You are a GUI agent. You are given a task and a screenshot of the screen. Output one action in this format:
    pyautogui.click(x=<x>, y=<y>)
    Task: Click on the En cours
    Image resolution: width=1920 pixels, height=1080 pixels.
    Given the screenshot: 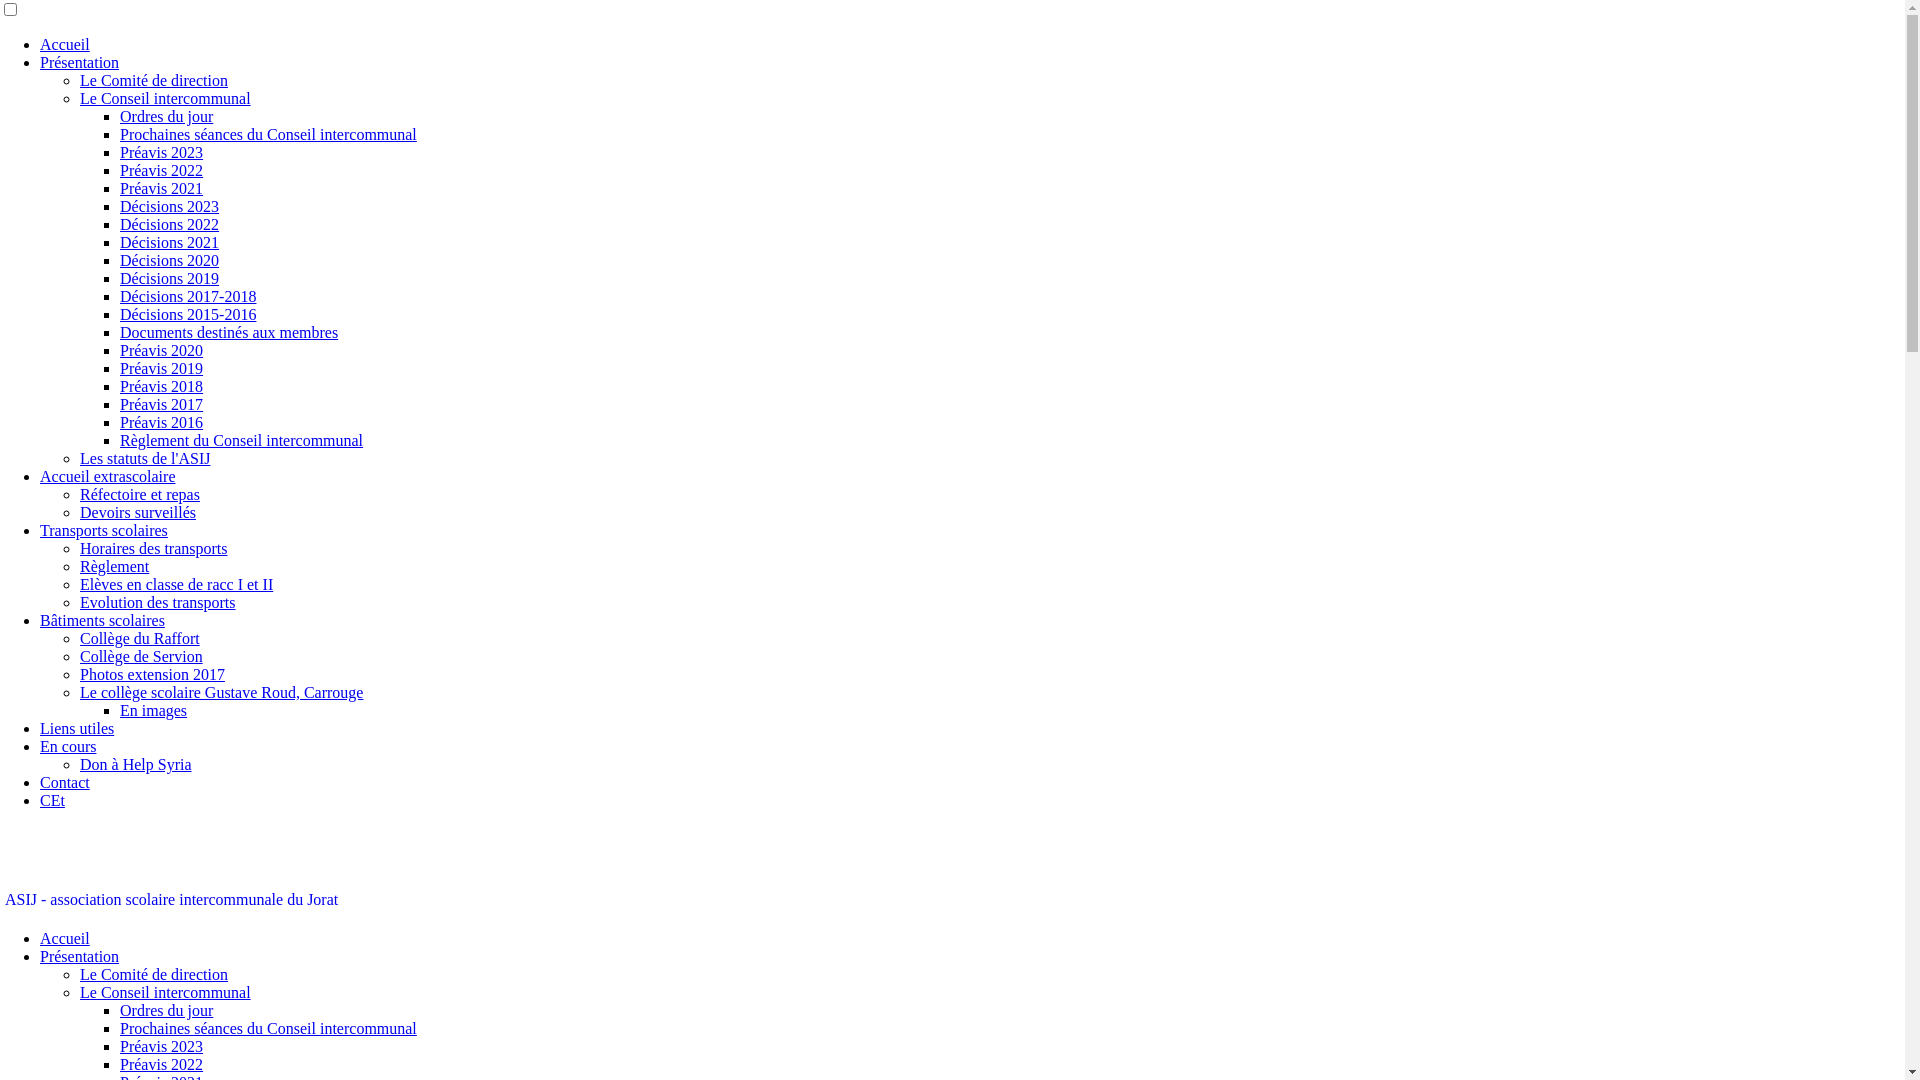 What is the action you would take?
    pyautogui.click(x=68, y=746)
    